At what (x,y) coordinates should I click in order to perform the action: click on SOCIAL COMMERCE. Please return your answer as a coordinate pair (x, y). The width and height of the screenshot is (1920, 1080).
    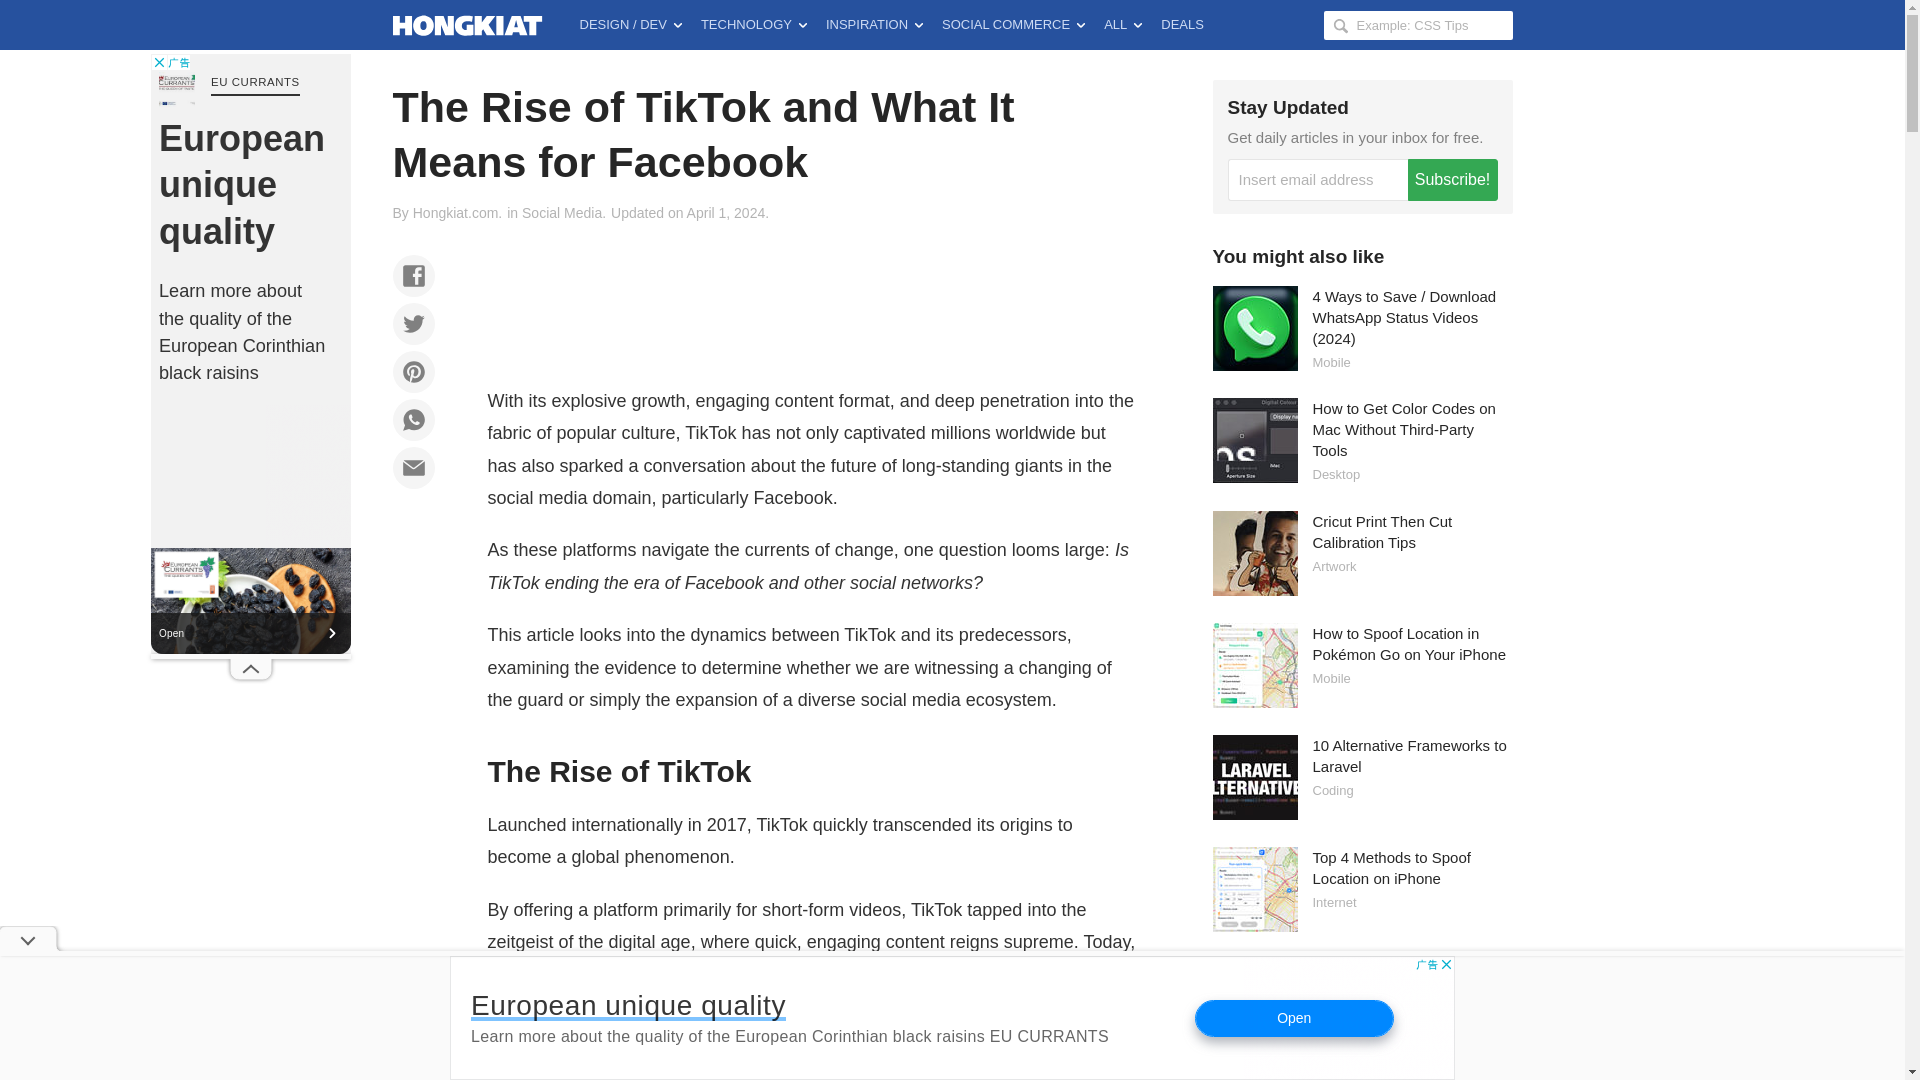
    Looking at the image, I should click on (1012, 24).